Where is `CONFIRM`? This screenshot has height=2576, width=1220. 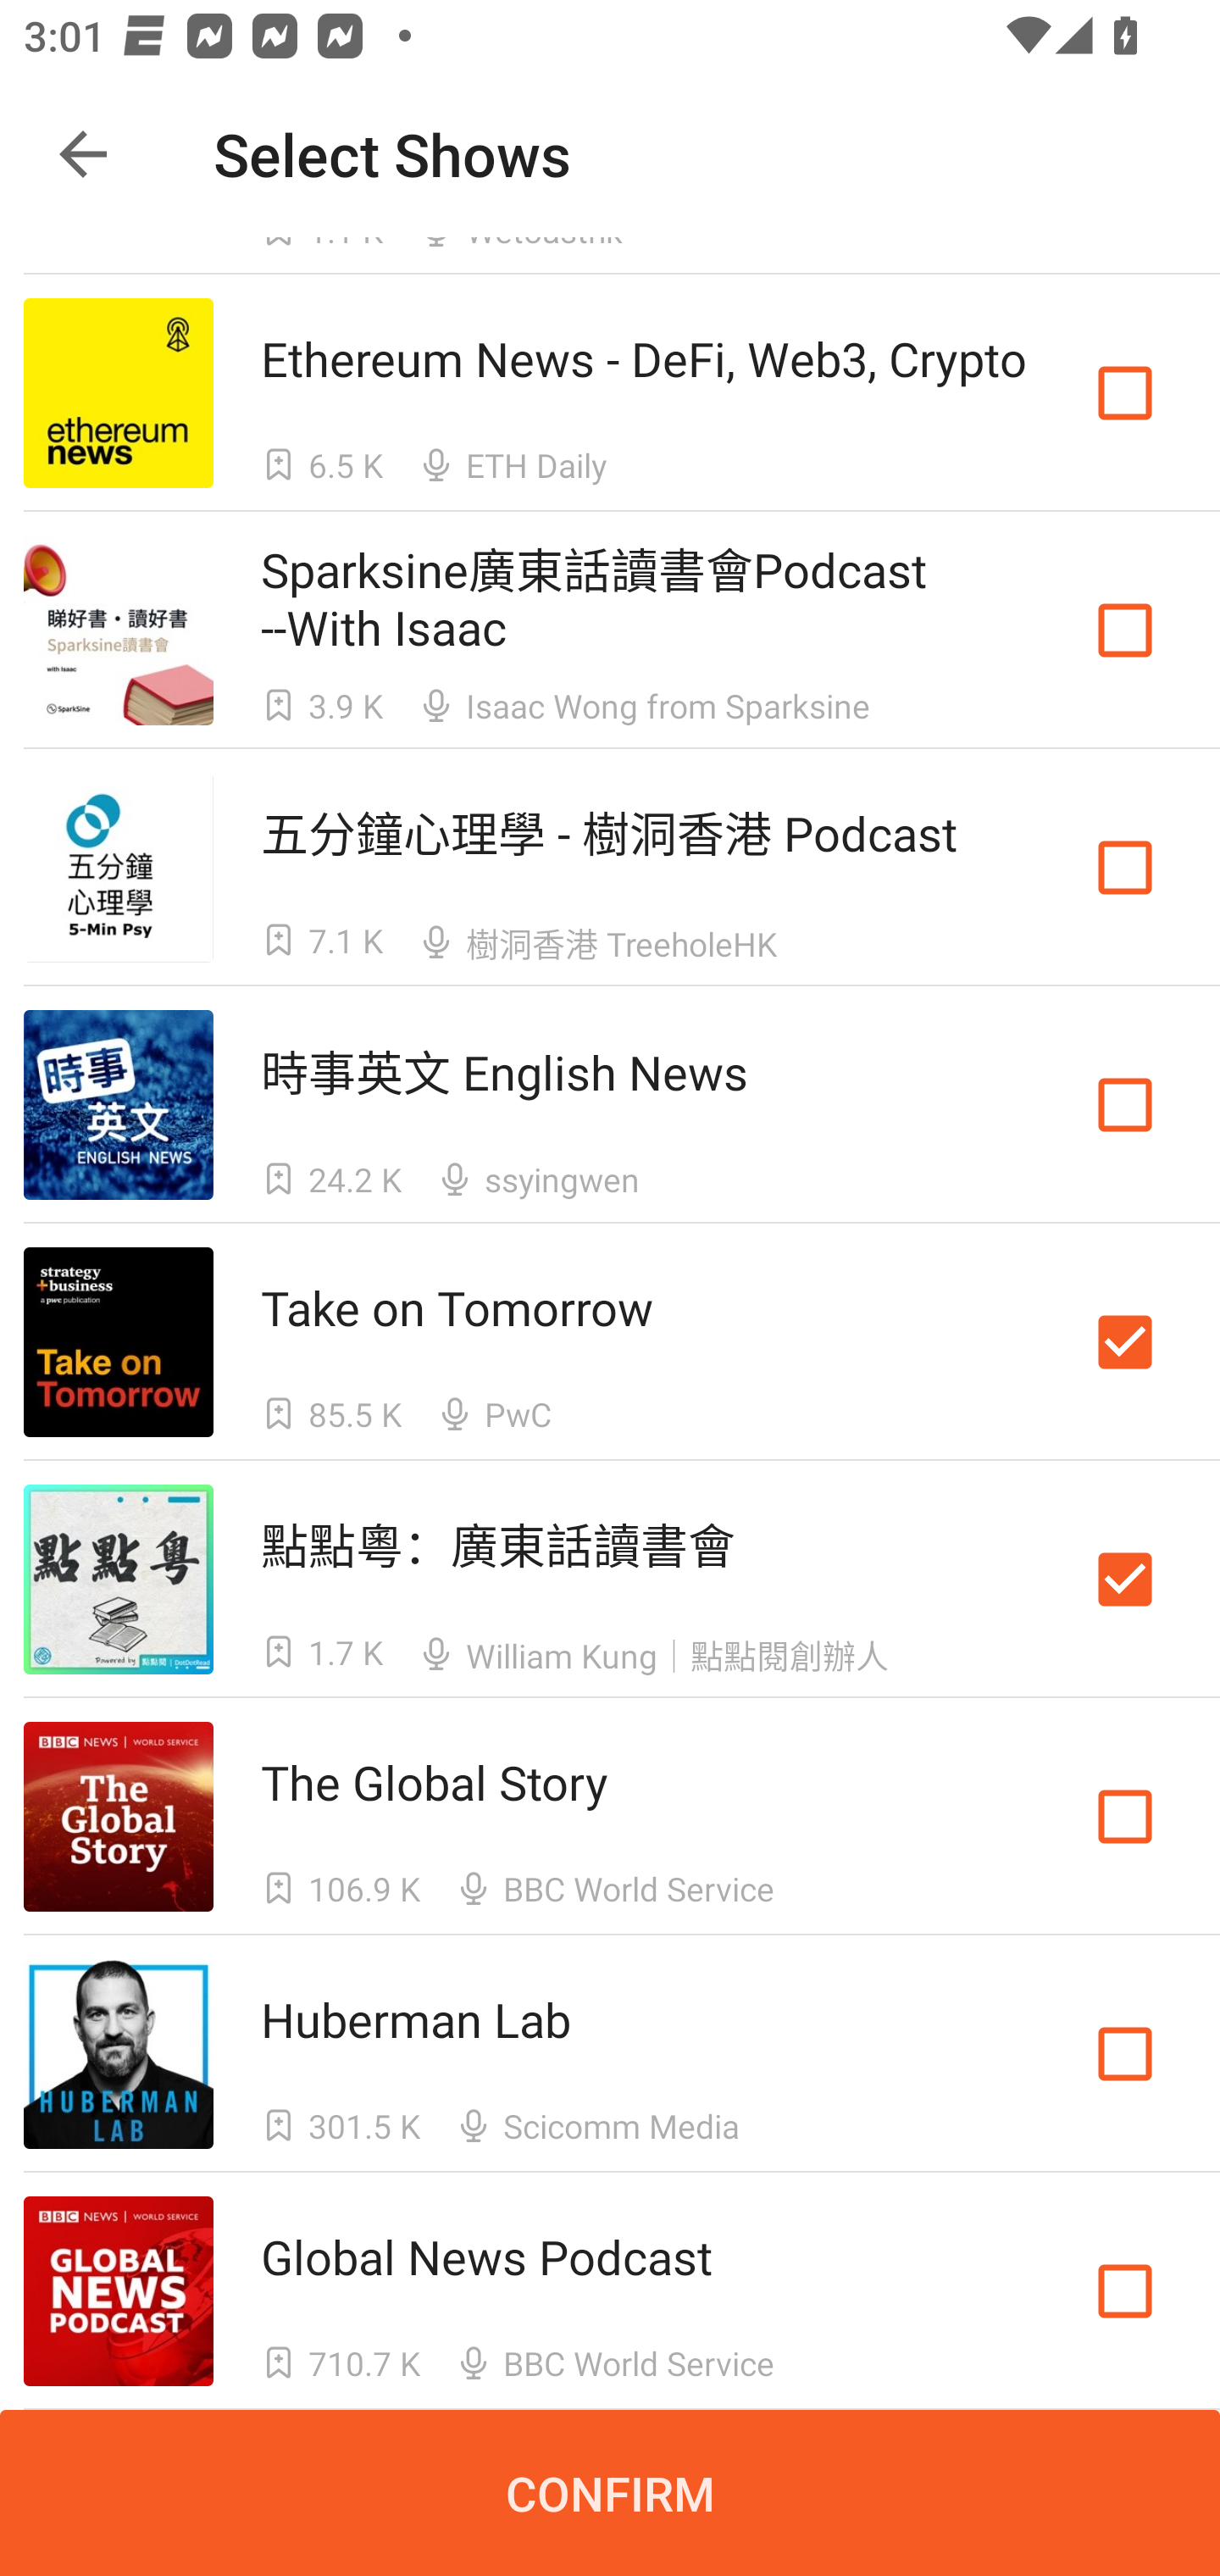
CONFIRM is located at coordinates (610, 2493).